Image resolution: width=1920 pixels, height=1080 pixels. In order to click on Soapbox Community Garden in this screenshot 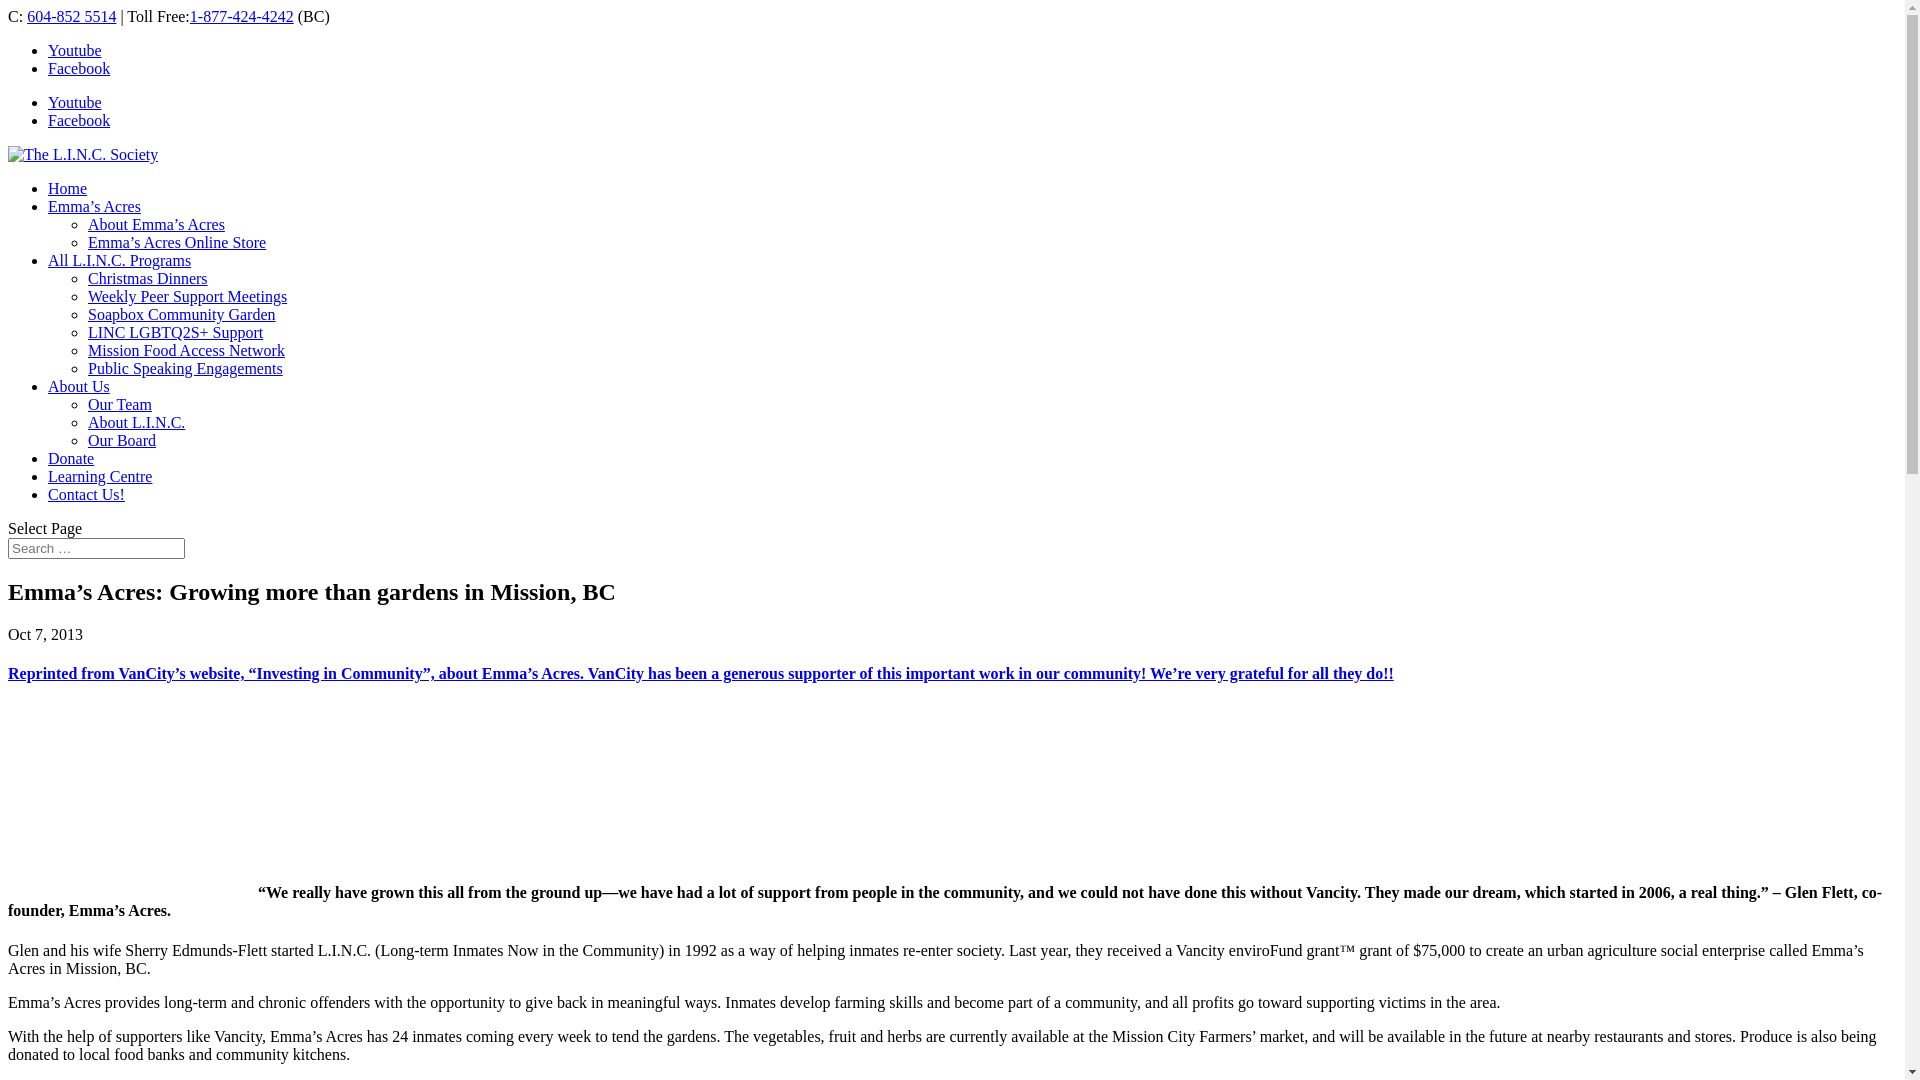, I will do `click(182, 314)`.